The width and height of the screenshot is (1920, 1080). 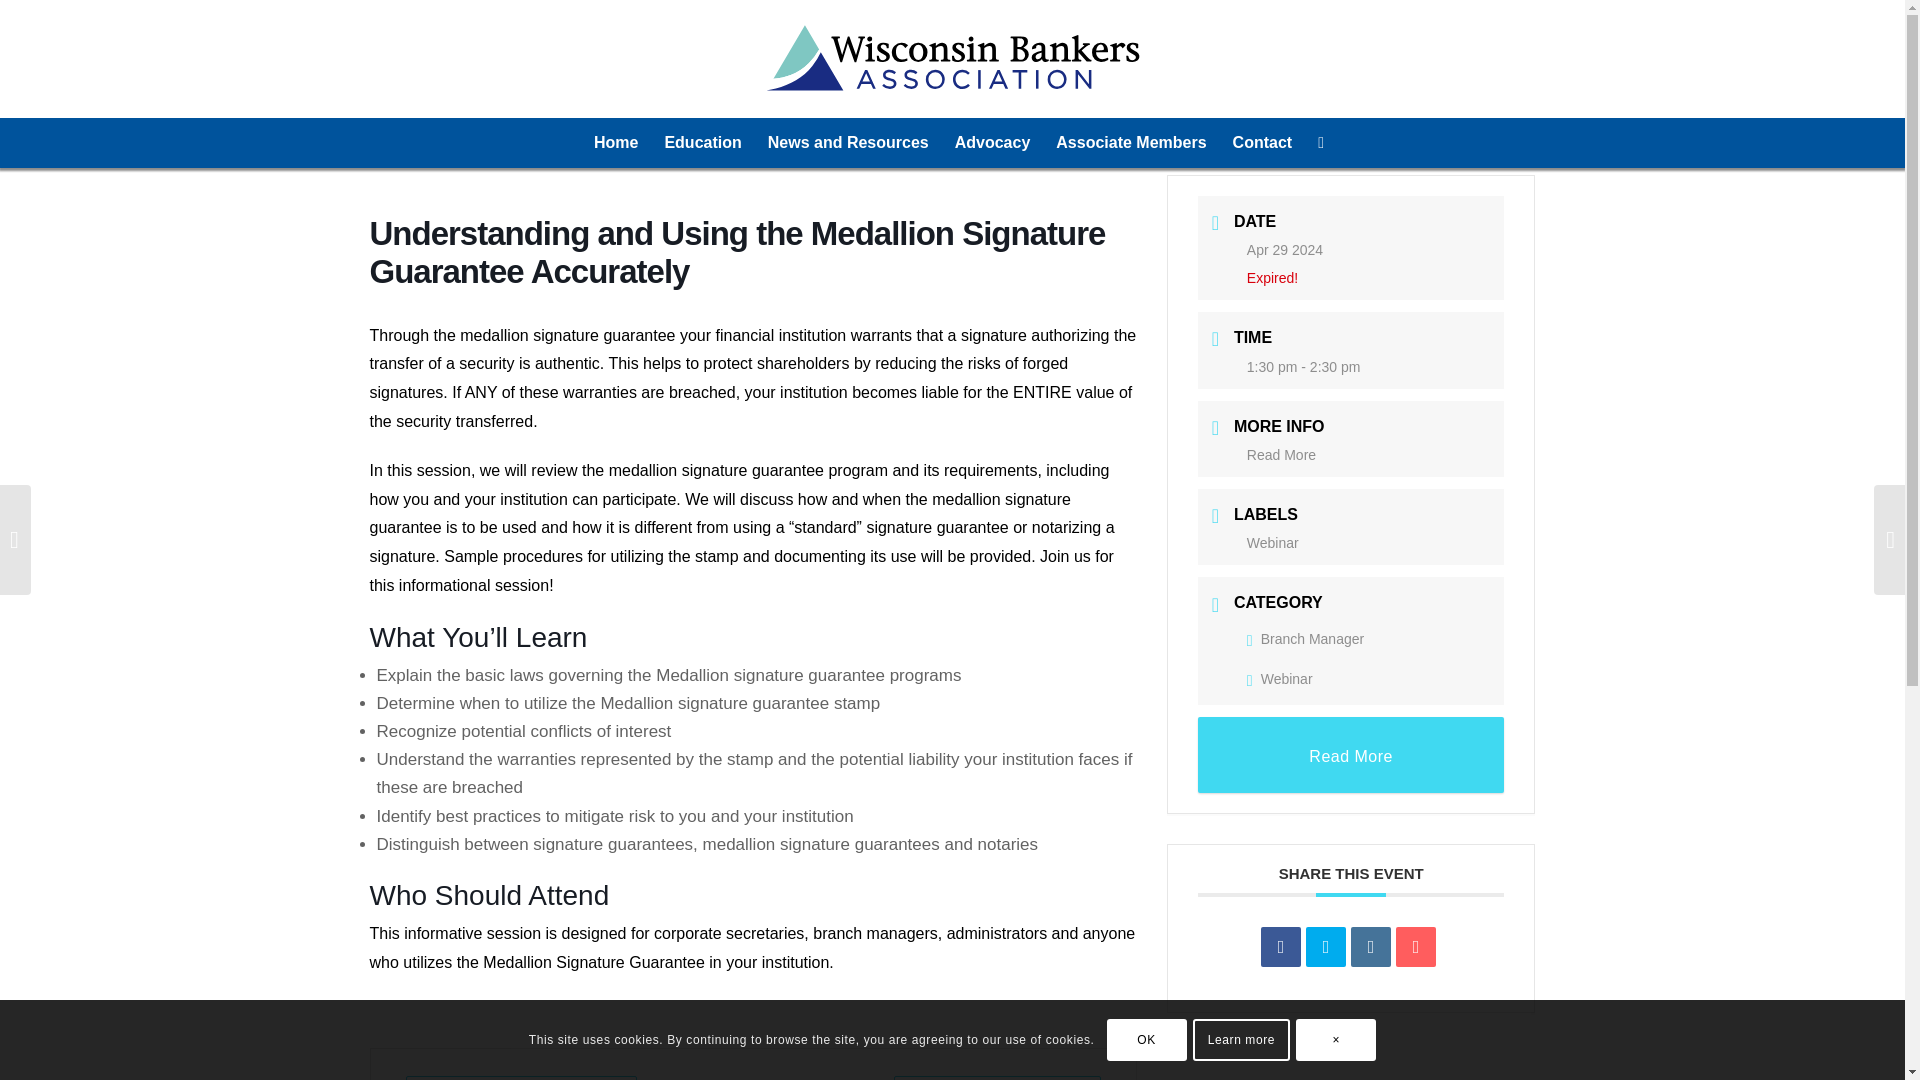 What do you see at coordinates (1262, 142) in the screenshot?
I see `Contact` at bounding box center [1262, 142].